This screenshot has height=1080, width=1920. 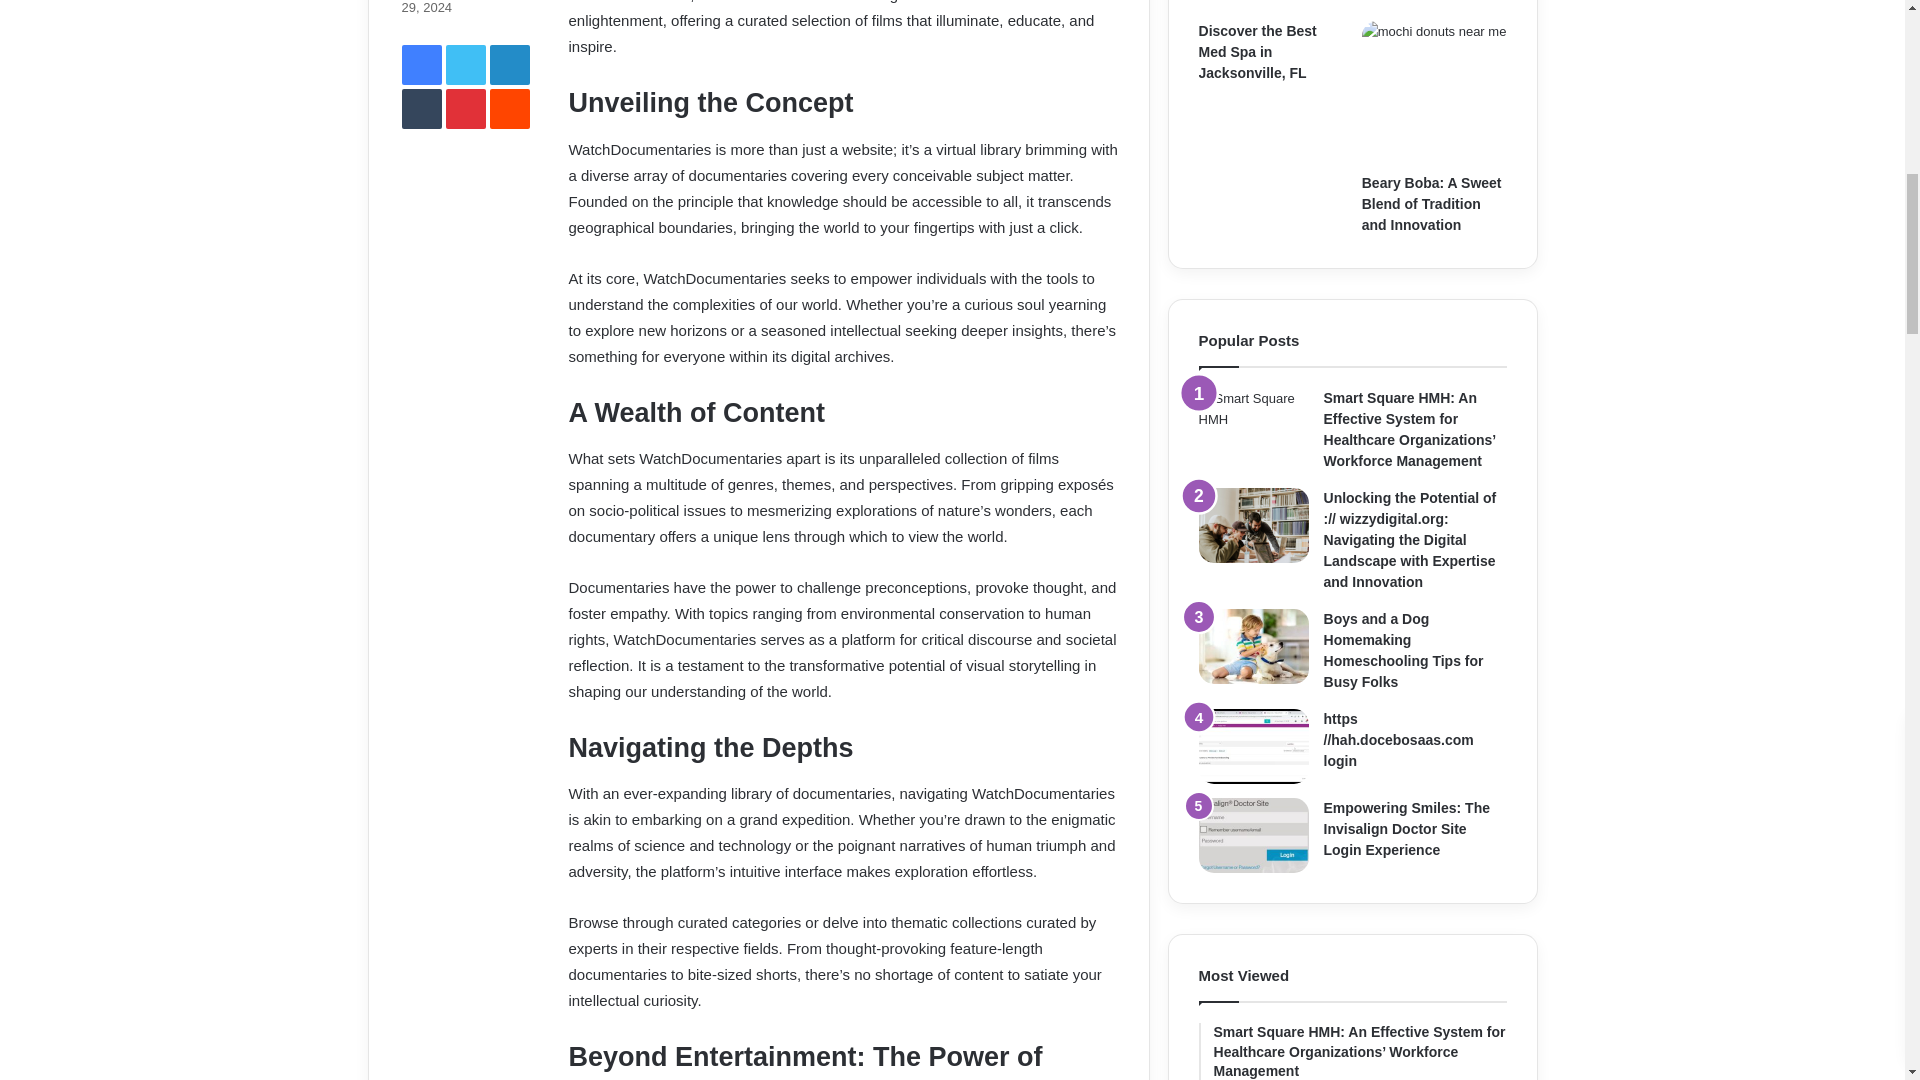 I want to click on WatchDocumentaries, so click(x=775, y=2).